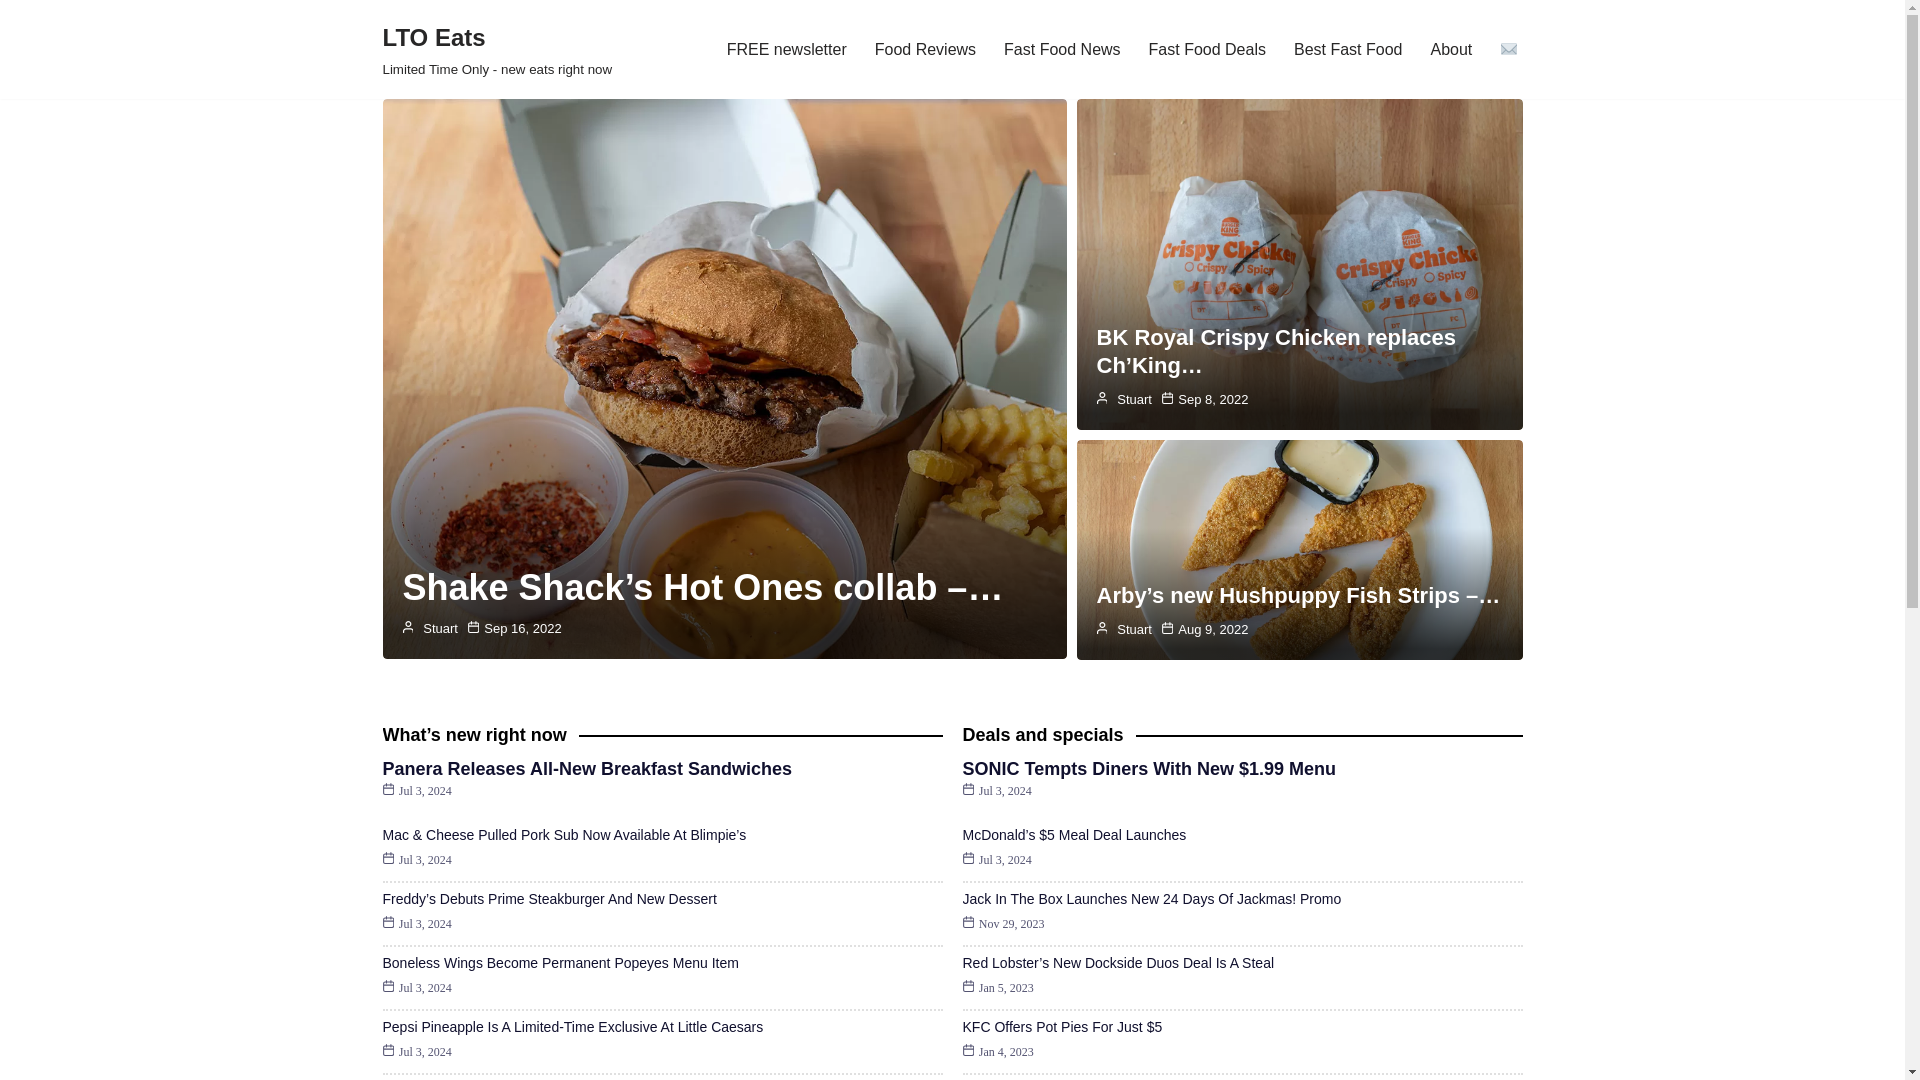  What do you see at coordinates (1451, 48) in the screenshot?
I see `Stuart` at bounding box center [1451, 48].